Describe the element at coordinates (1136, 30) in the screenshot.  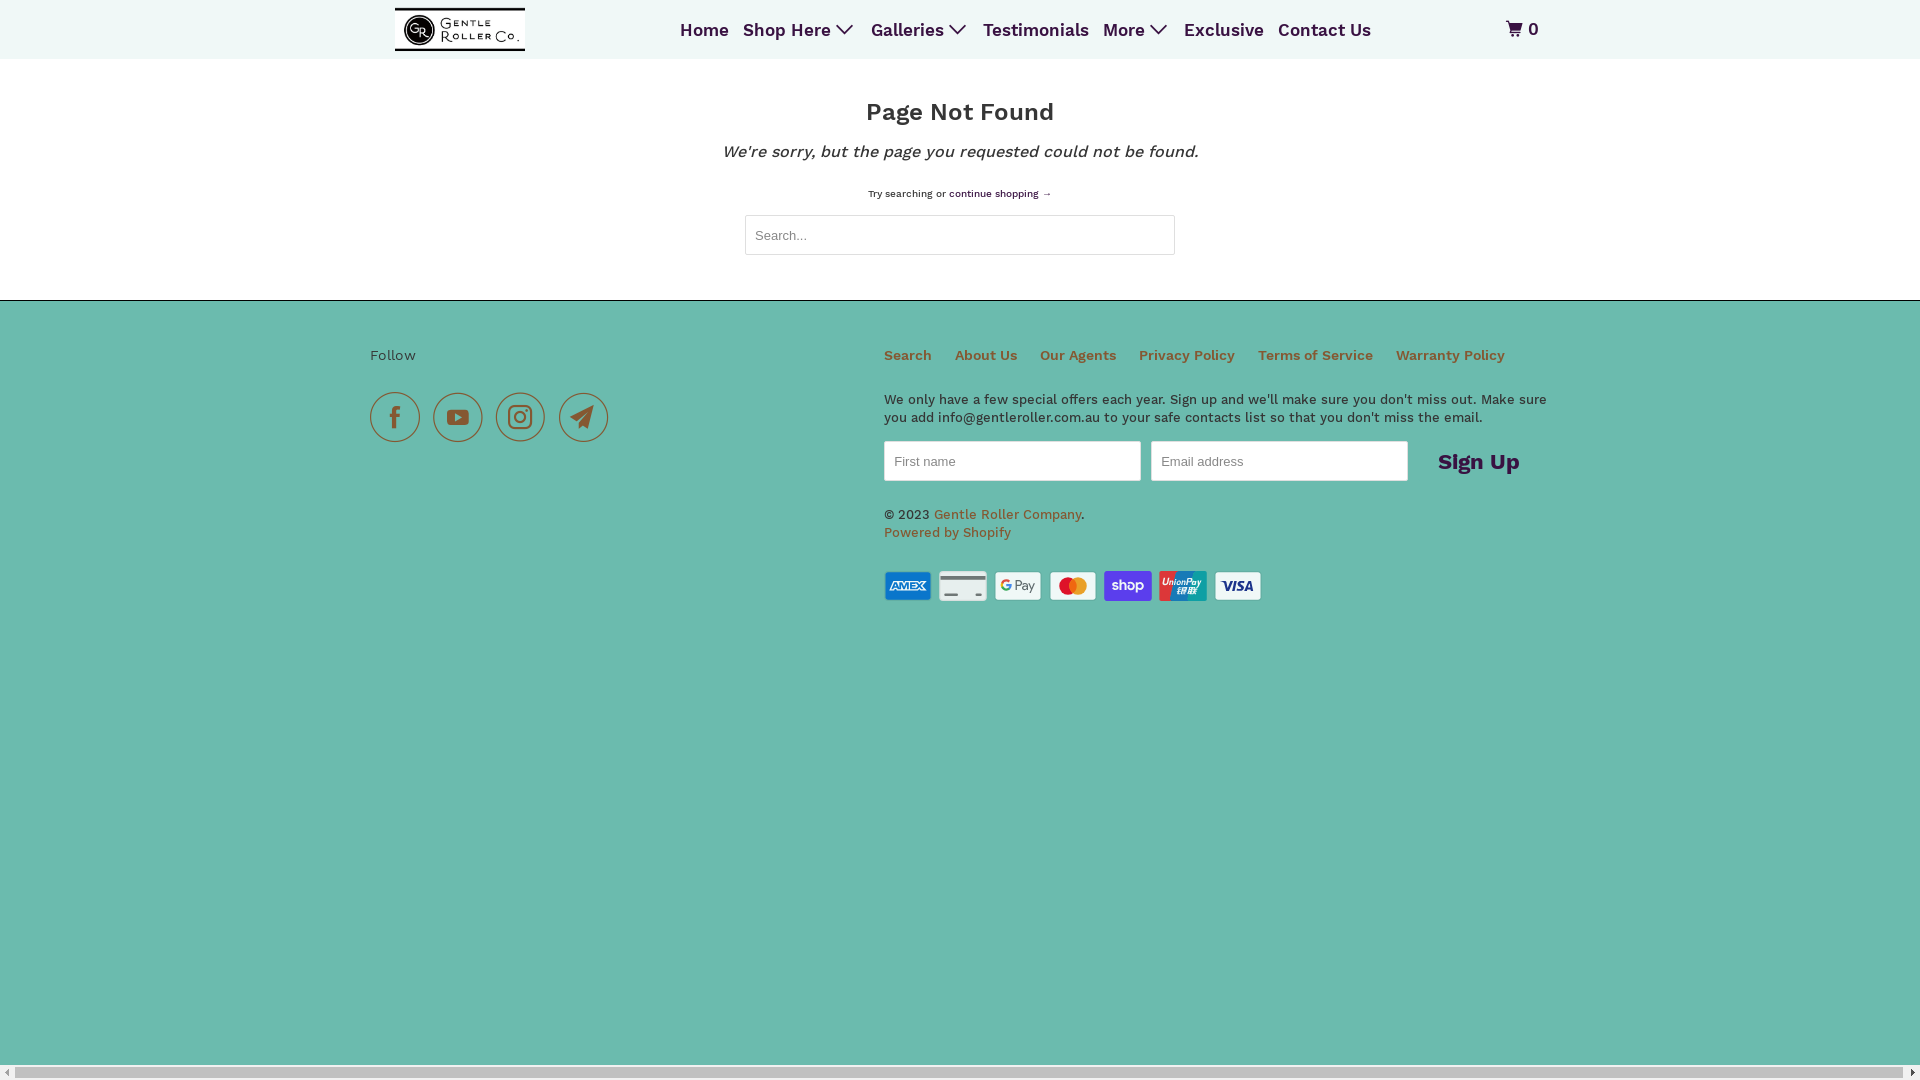
I see `More` at that location.